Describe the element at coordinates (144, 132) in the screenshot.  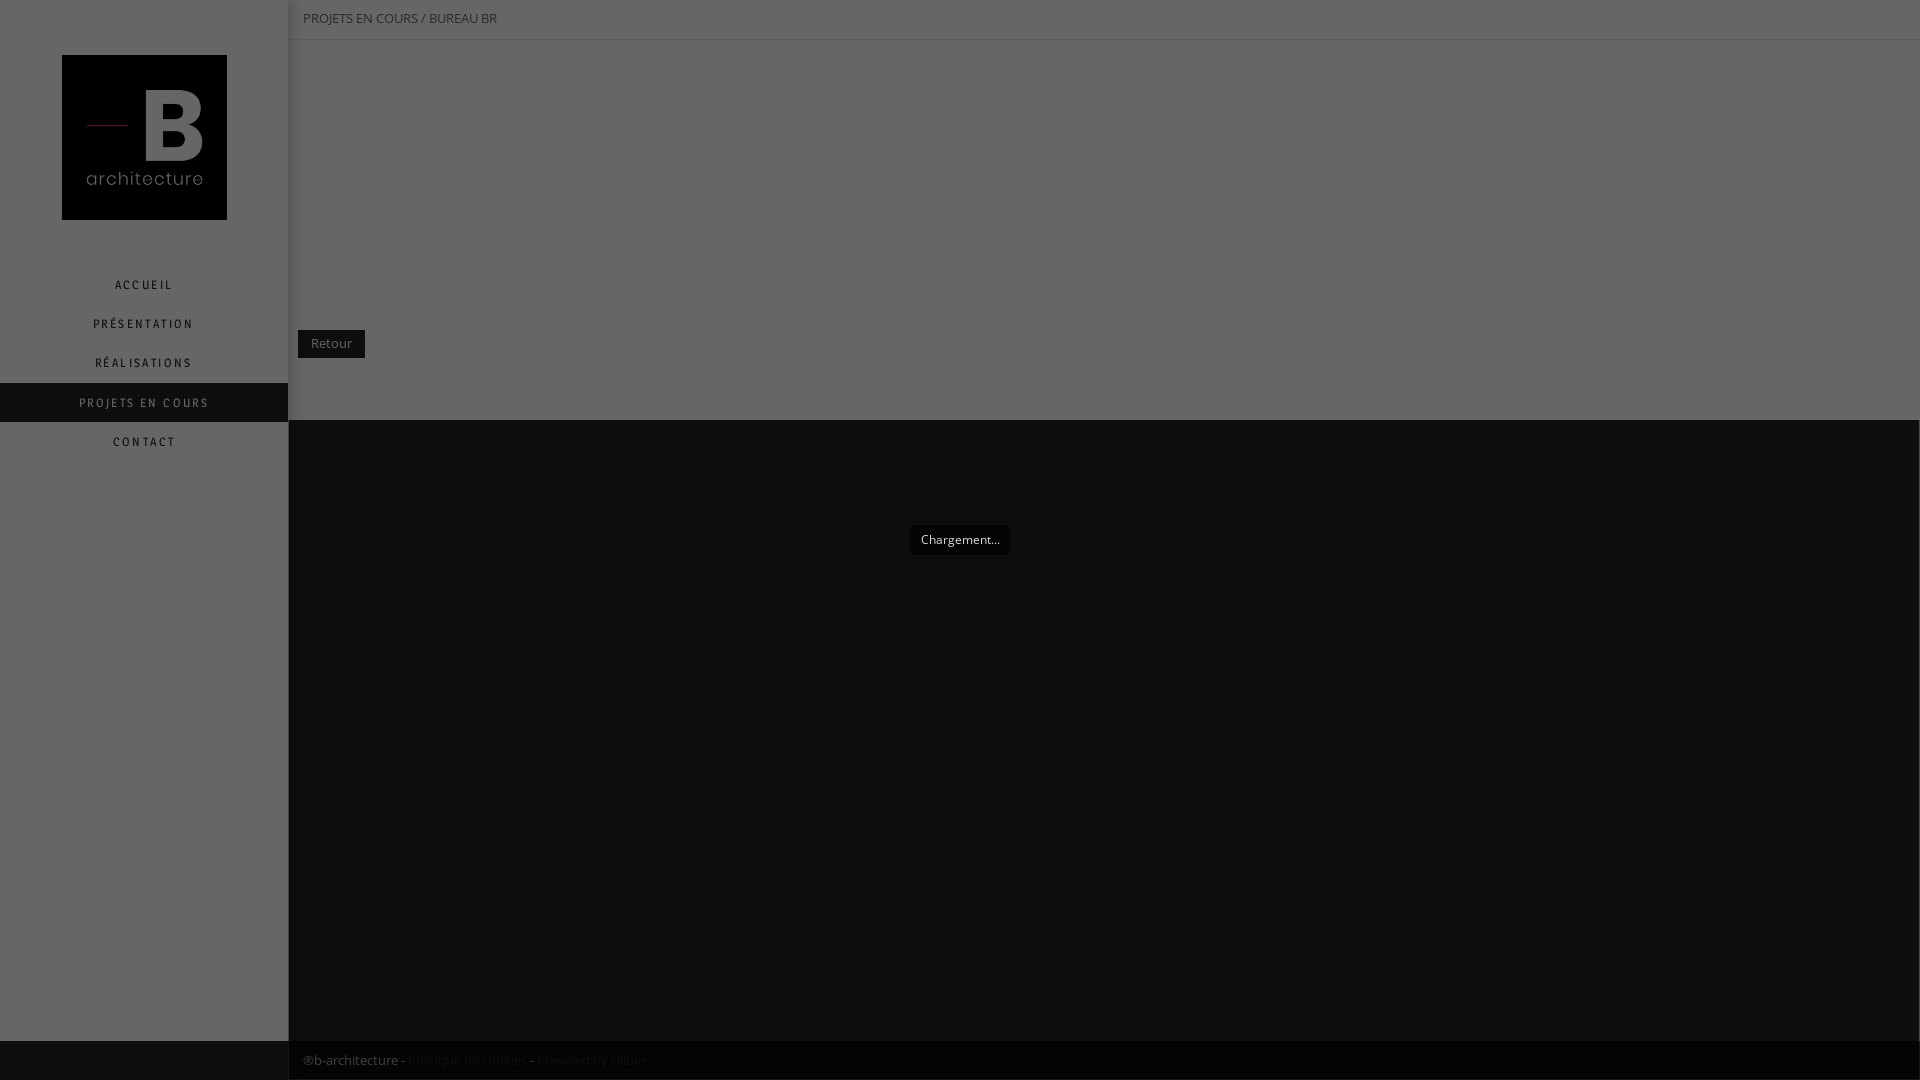
I see `B-architecture` at that location.